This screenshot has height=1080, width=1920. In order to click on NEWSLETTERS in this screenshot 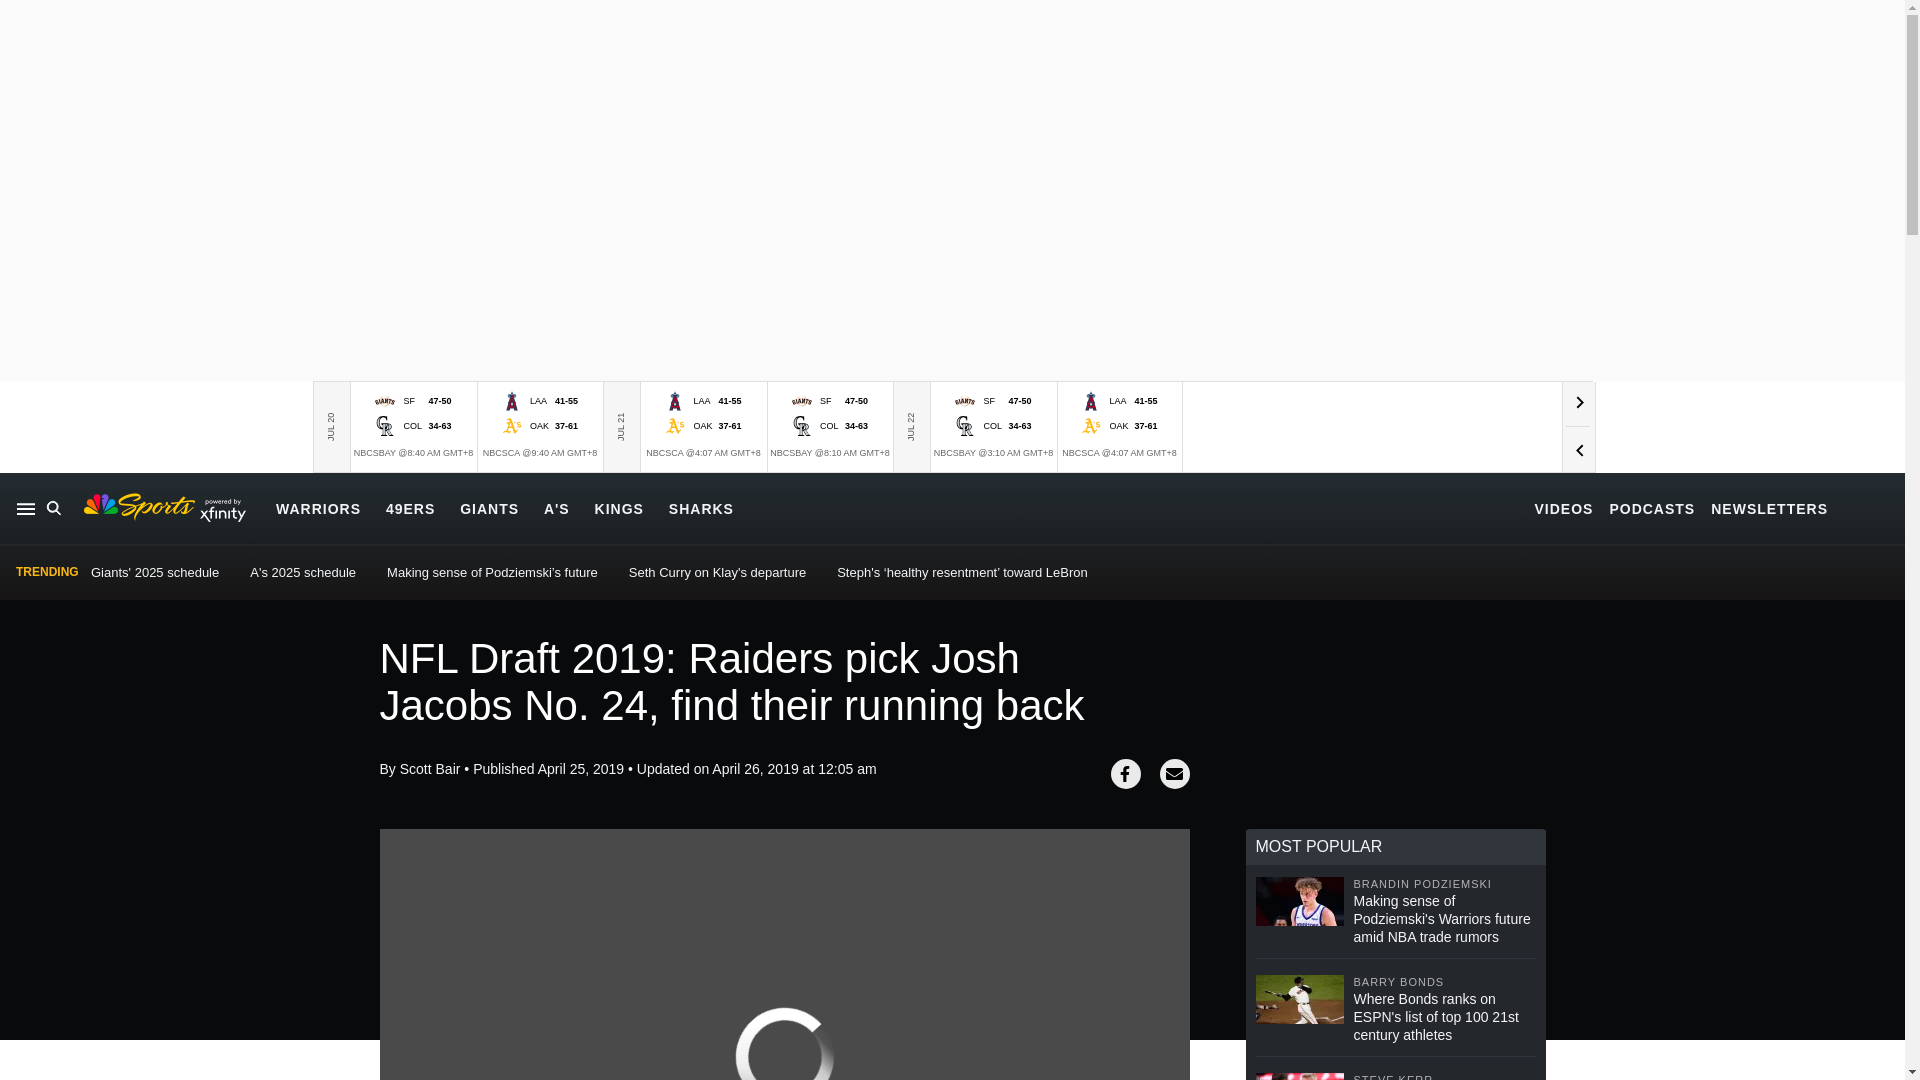, I will do `click(1768, 508)`.